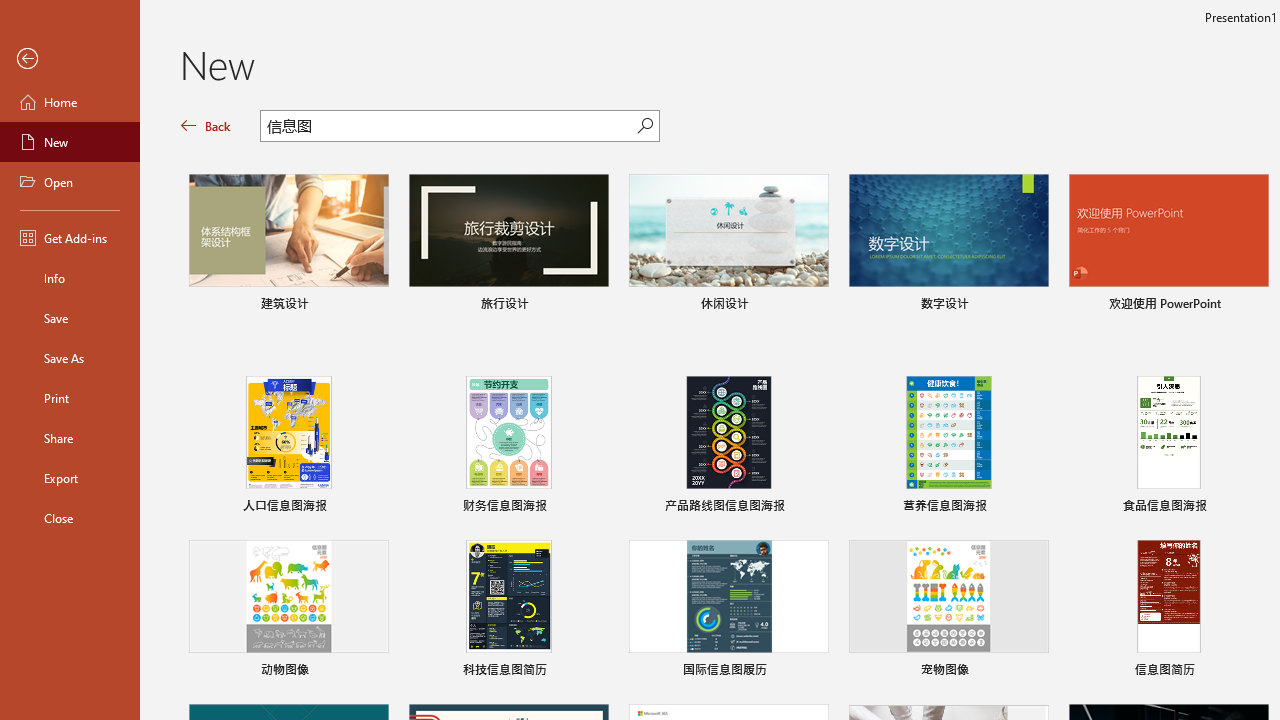 The width and height of the screenshot is (1280, 720). I want to click on Back, so click(70, 59).